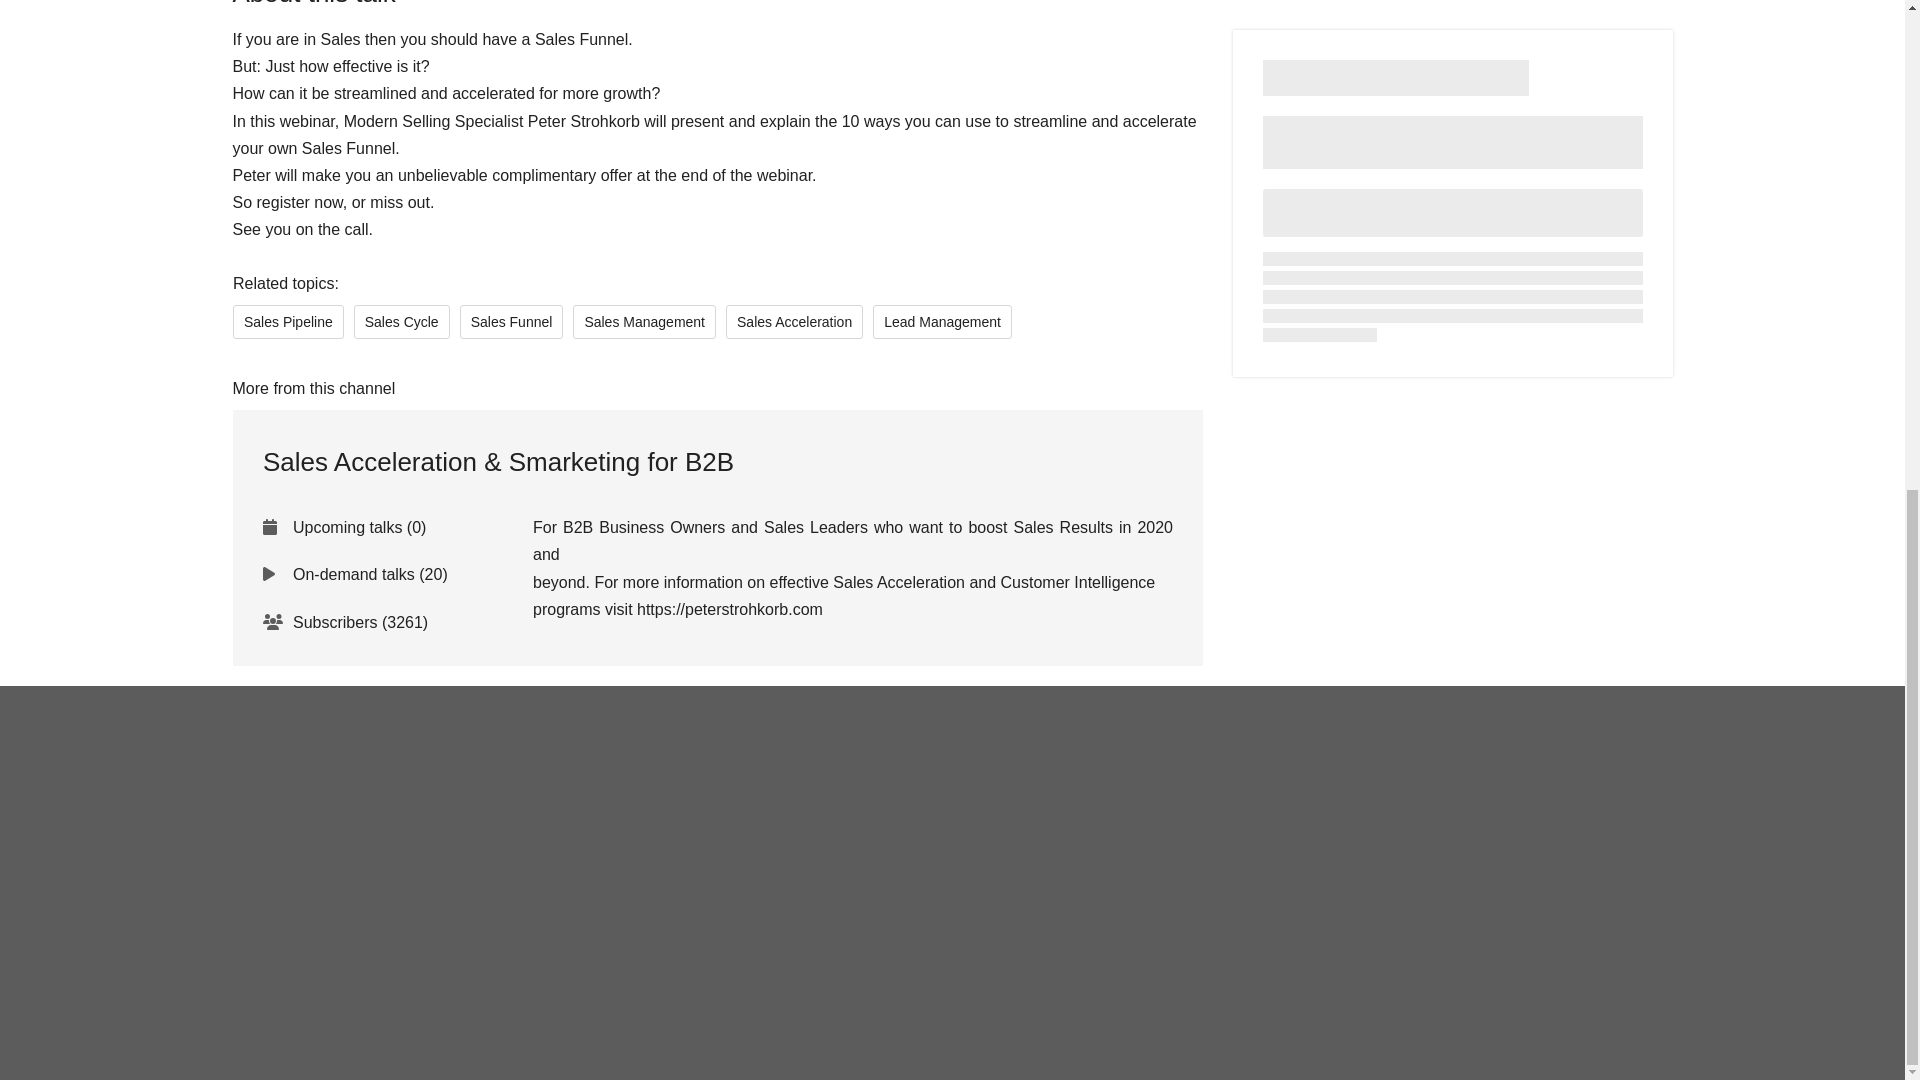  I want to click on Sales Cycle, so click(401, 322).